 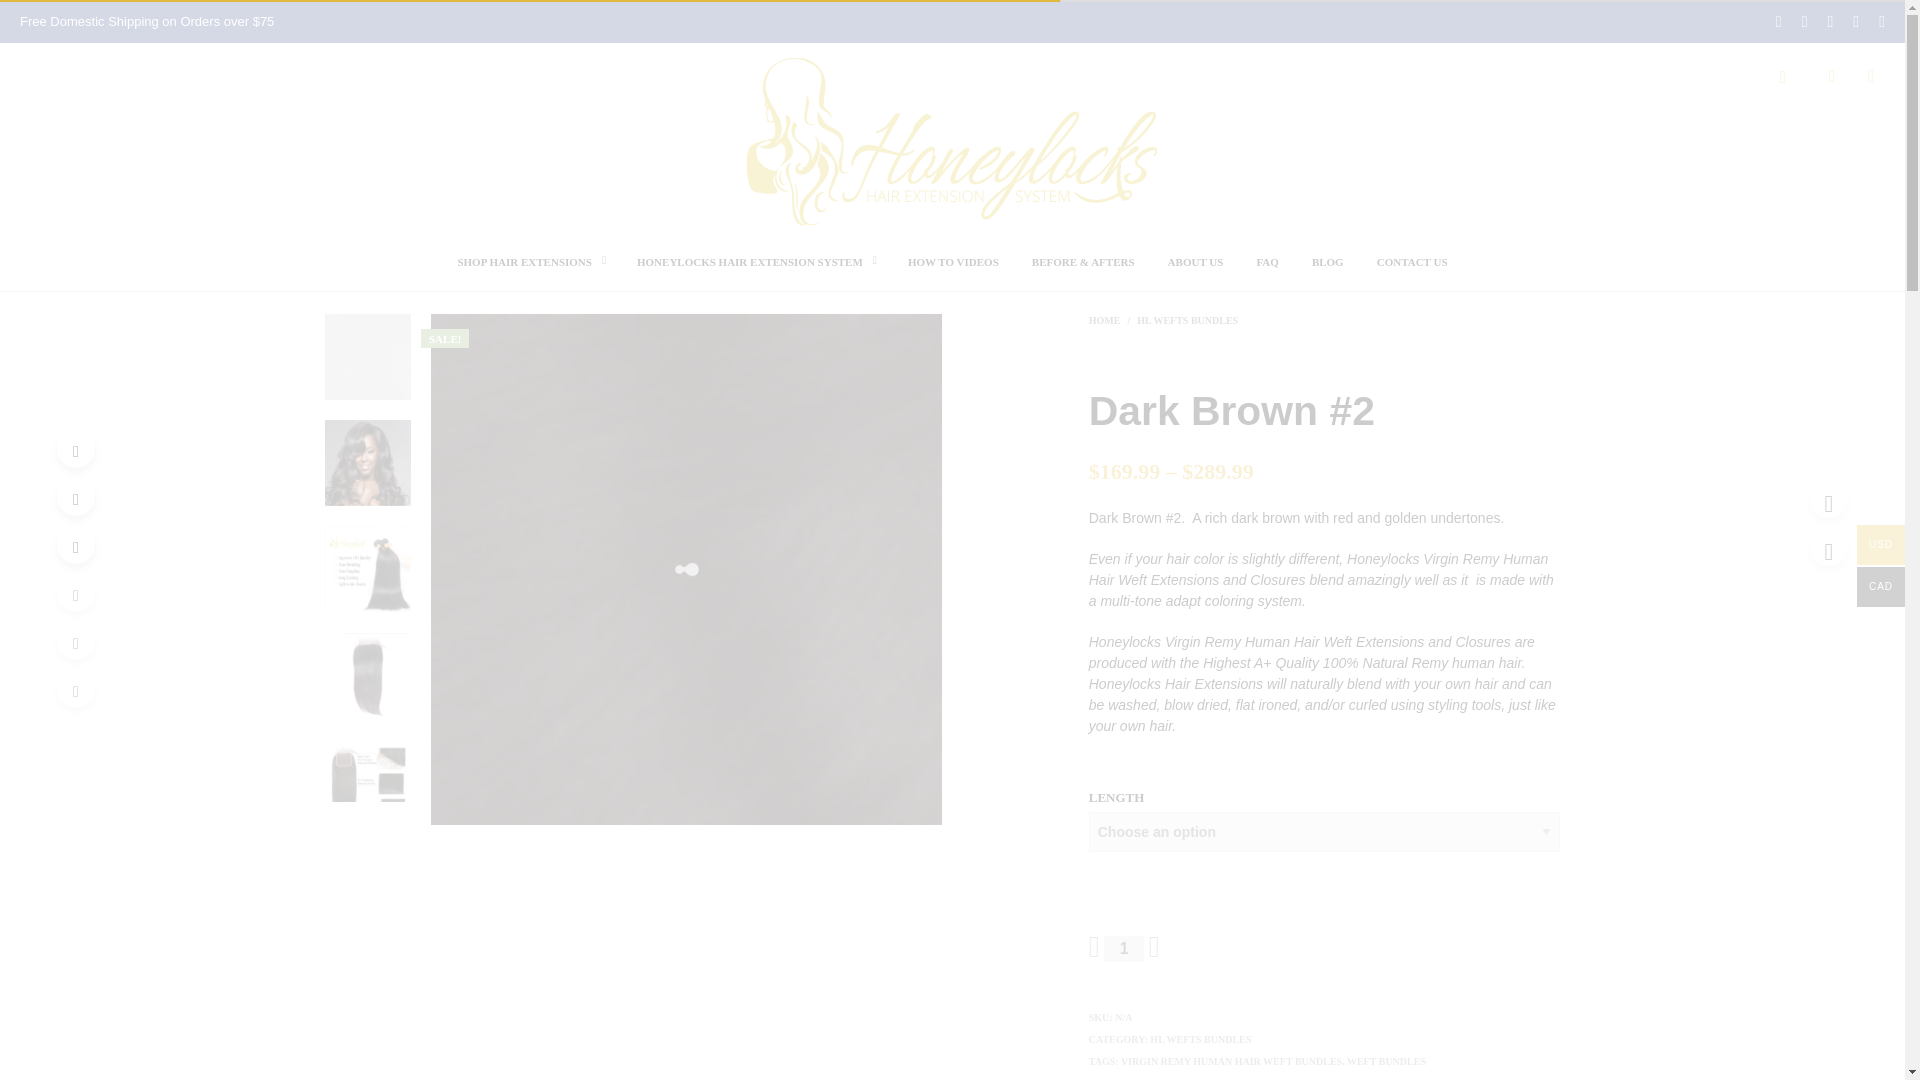 What do you see at coordinates (1187, 320) in the screenshot?
I see `HL WEFTS BUNDLES` at bounding box center [1187, 320].